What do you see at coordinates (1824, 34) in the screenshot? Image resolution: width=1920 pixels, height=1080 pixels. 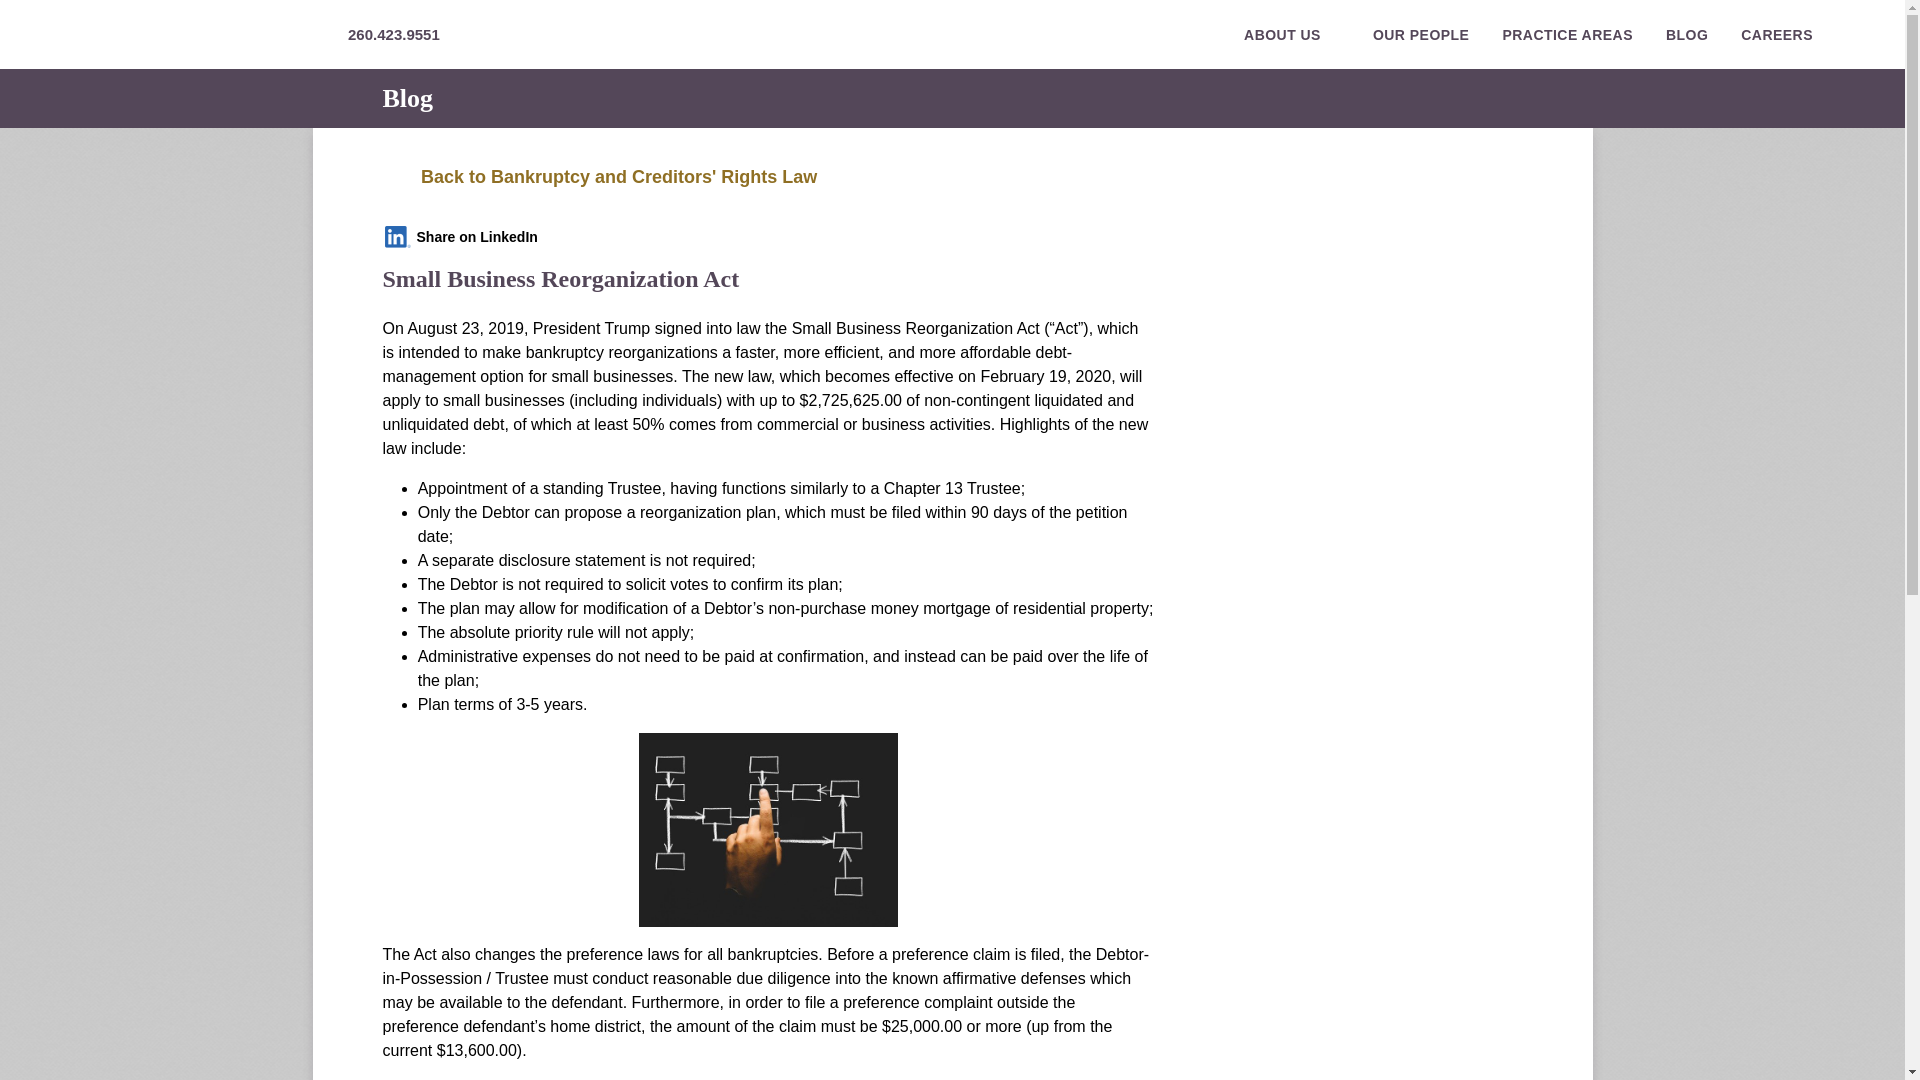 I see `DOWN ARROW` at bounding box center [1824, 34].